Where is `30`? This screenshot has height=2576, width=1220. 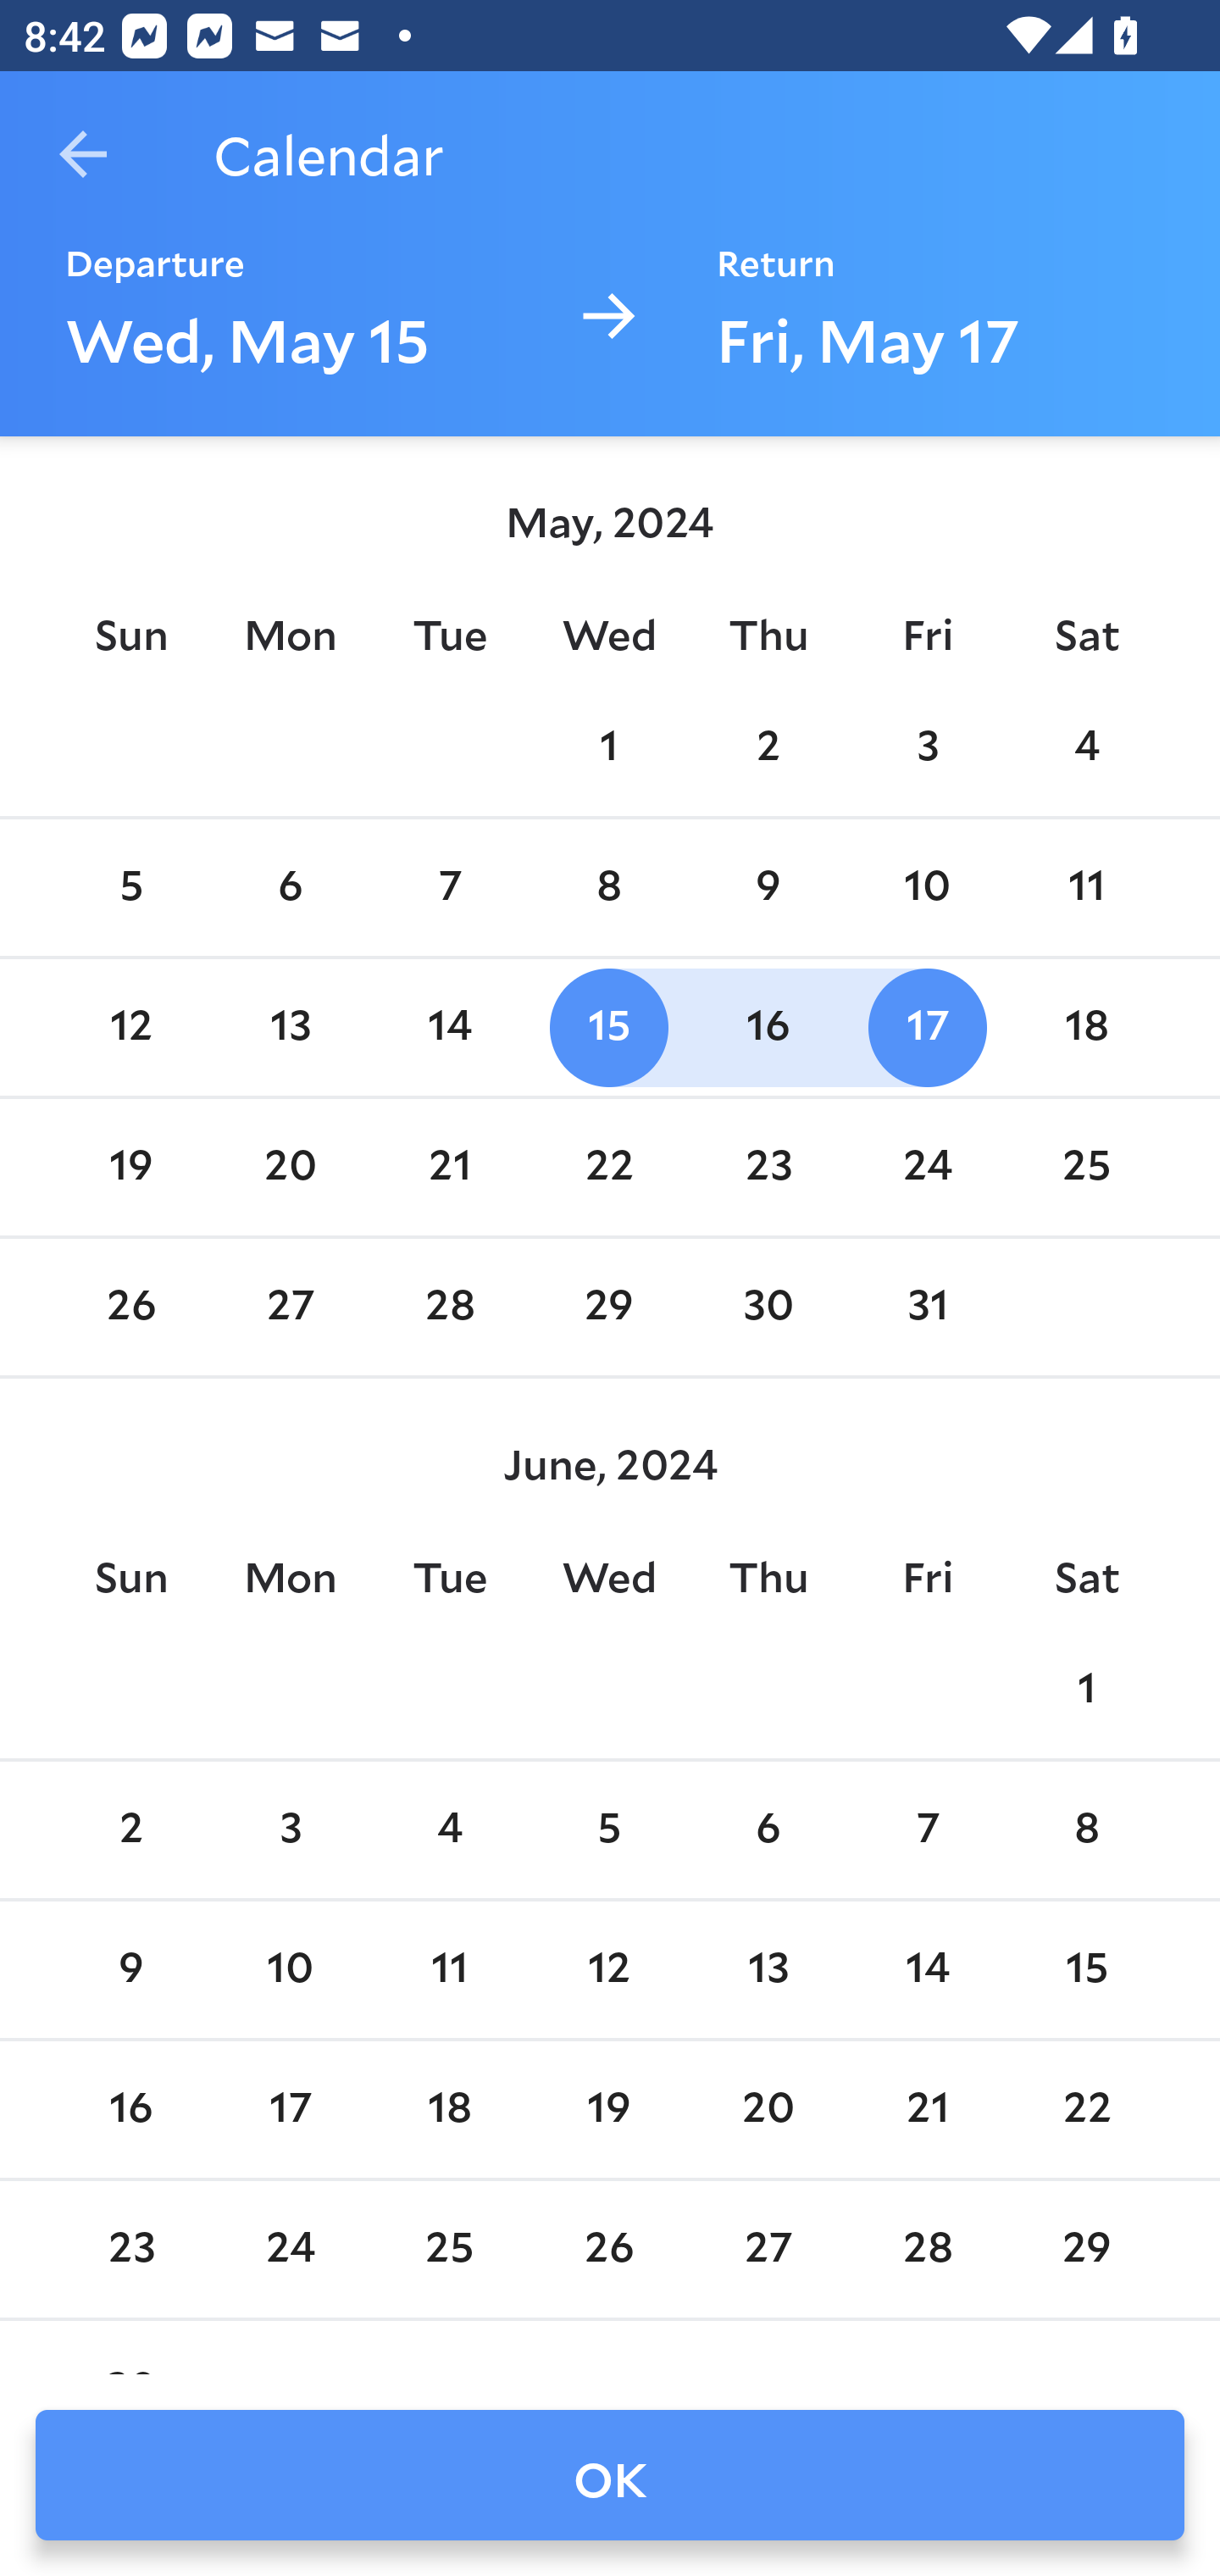
30 is located at coordinates (768, 1308).